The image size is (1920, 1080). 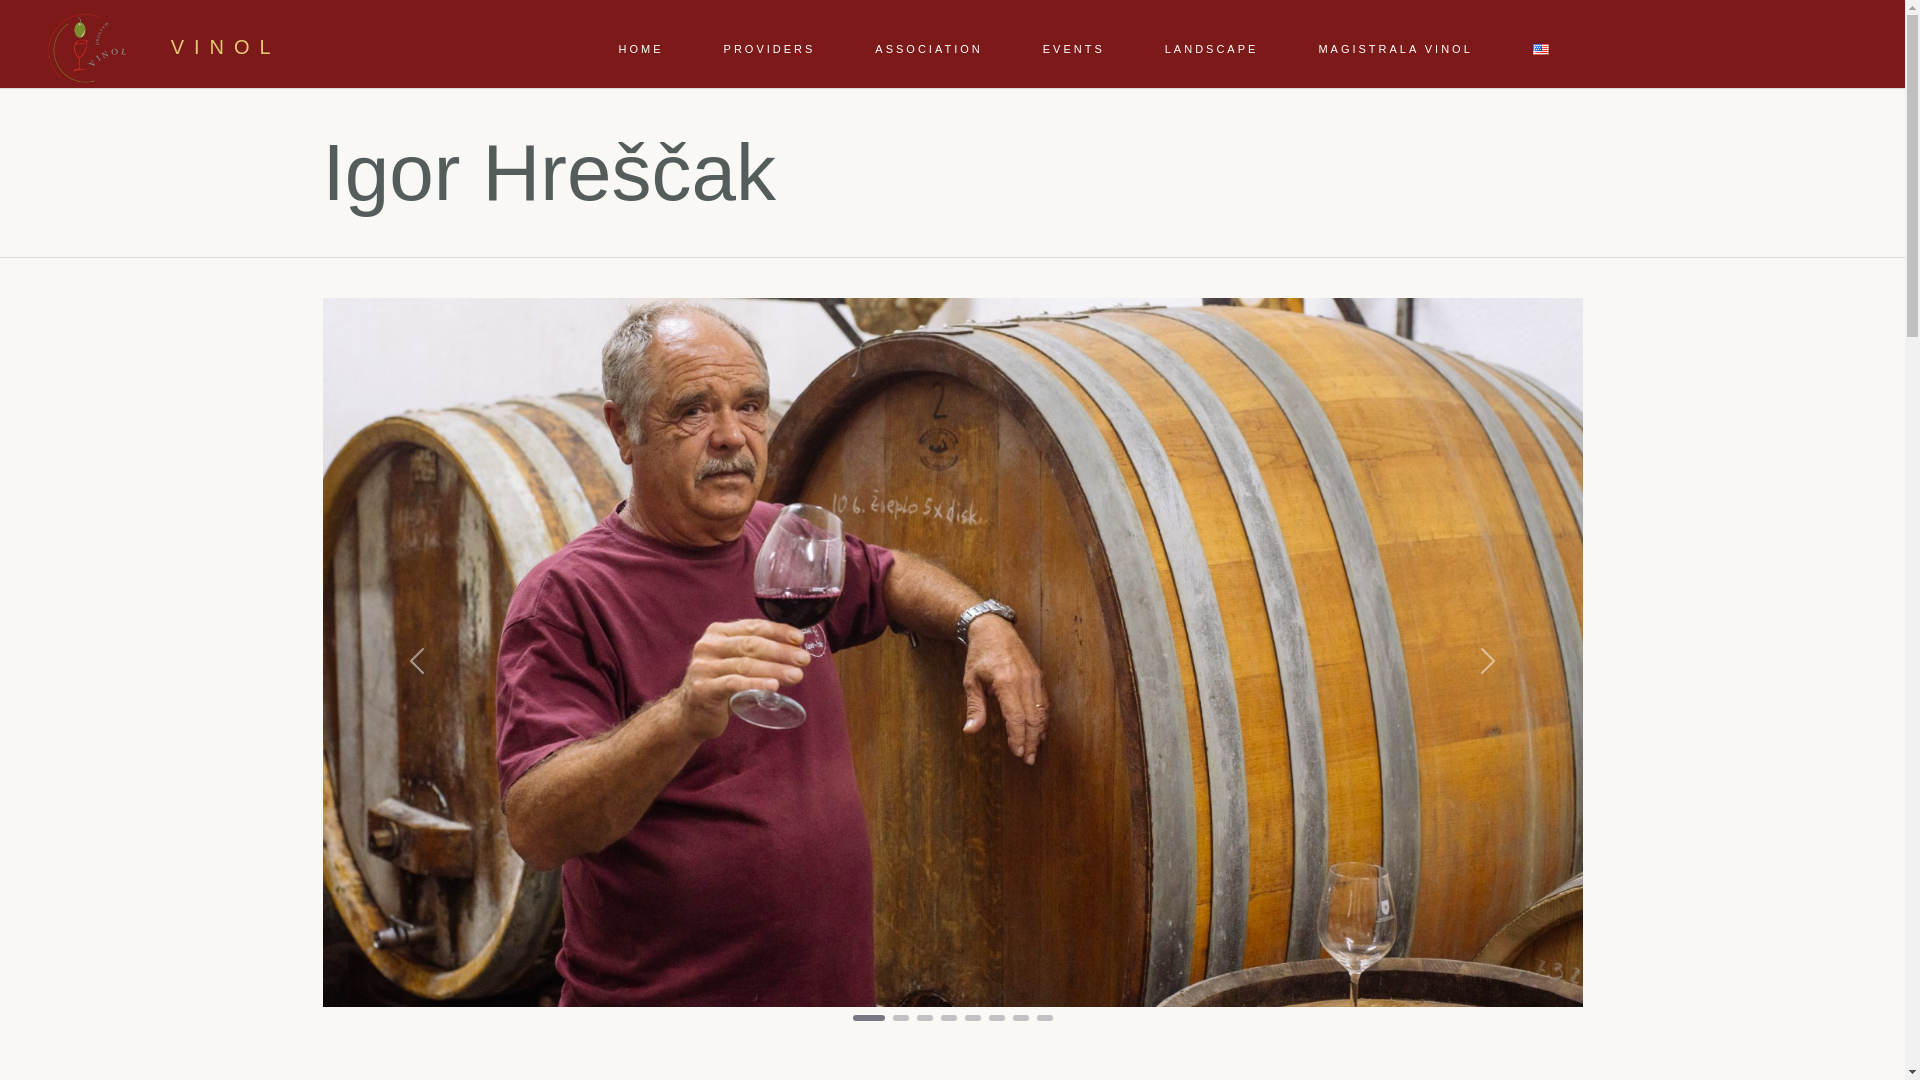 What do you see at coordinates (928, 48) in the screenshot?
I see `ASSOCIATION` at bounding box center [928, 48].